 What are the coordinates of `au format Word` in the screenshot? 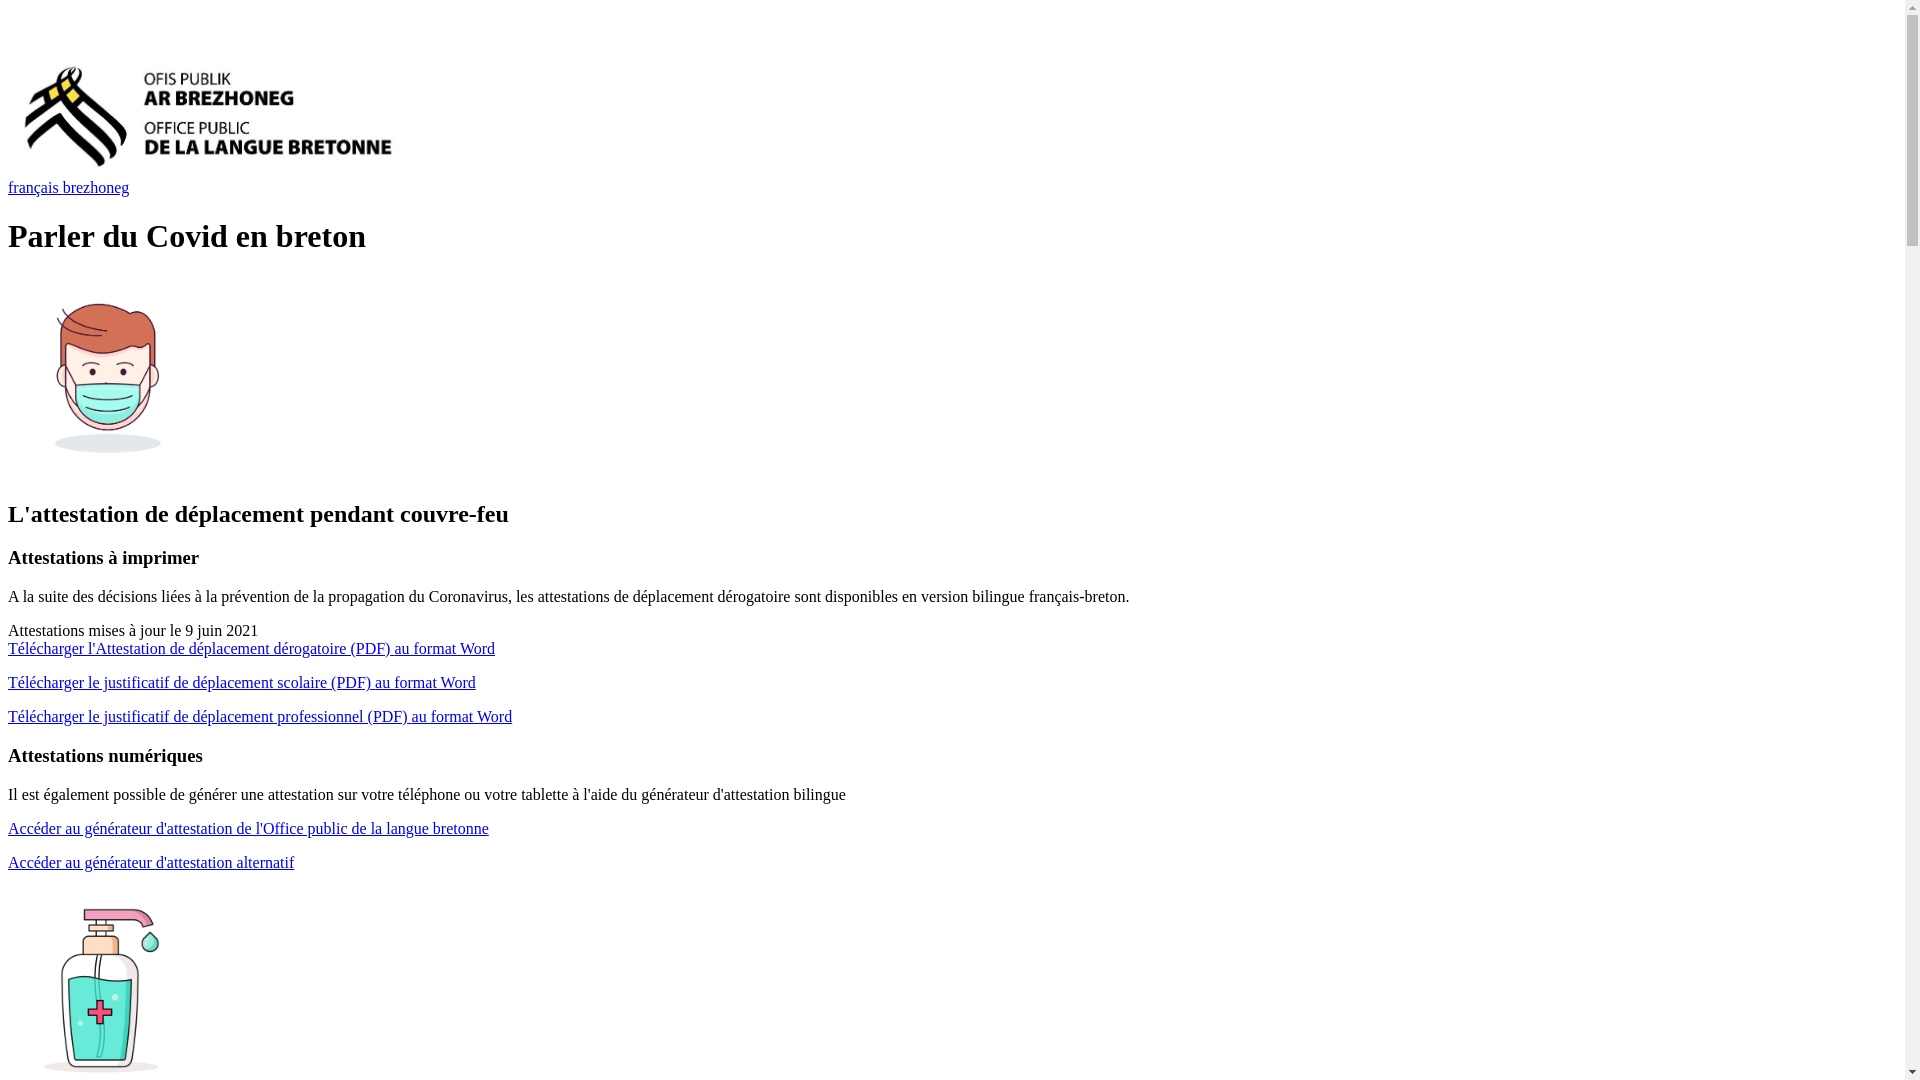 It's located at (426, 682).